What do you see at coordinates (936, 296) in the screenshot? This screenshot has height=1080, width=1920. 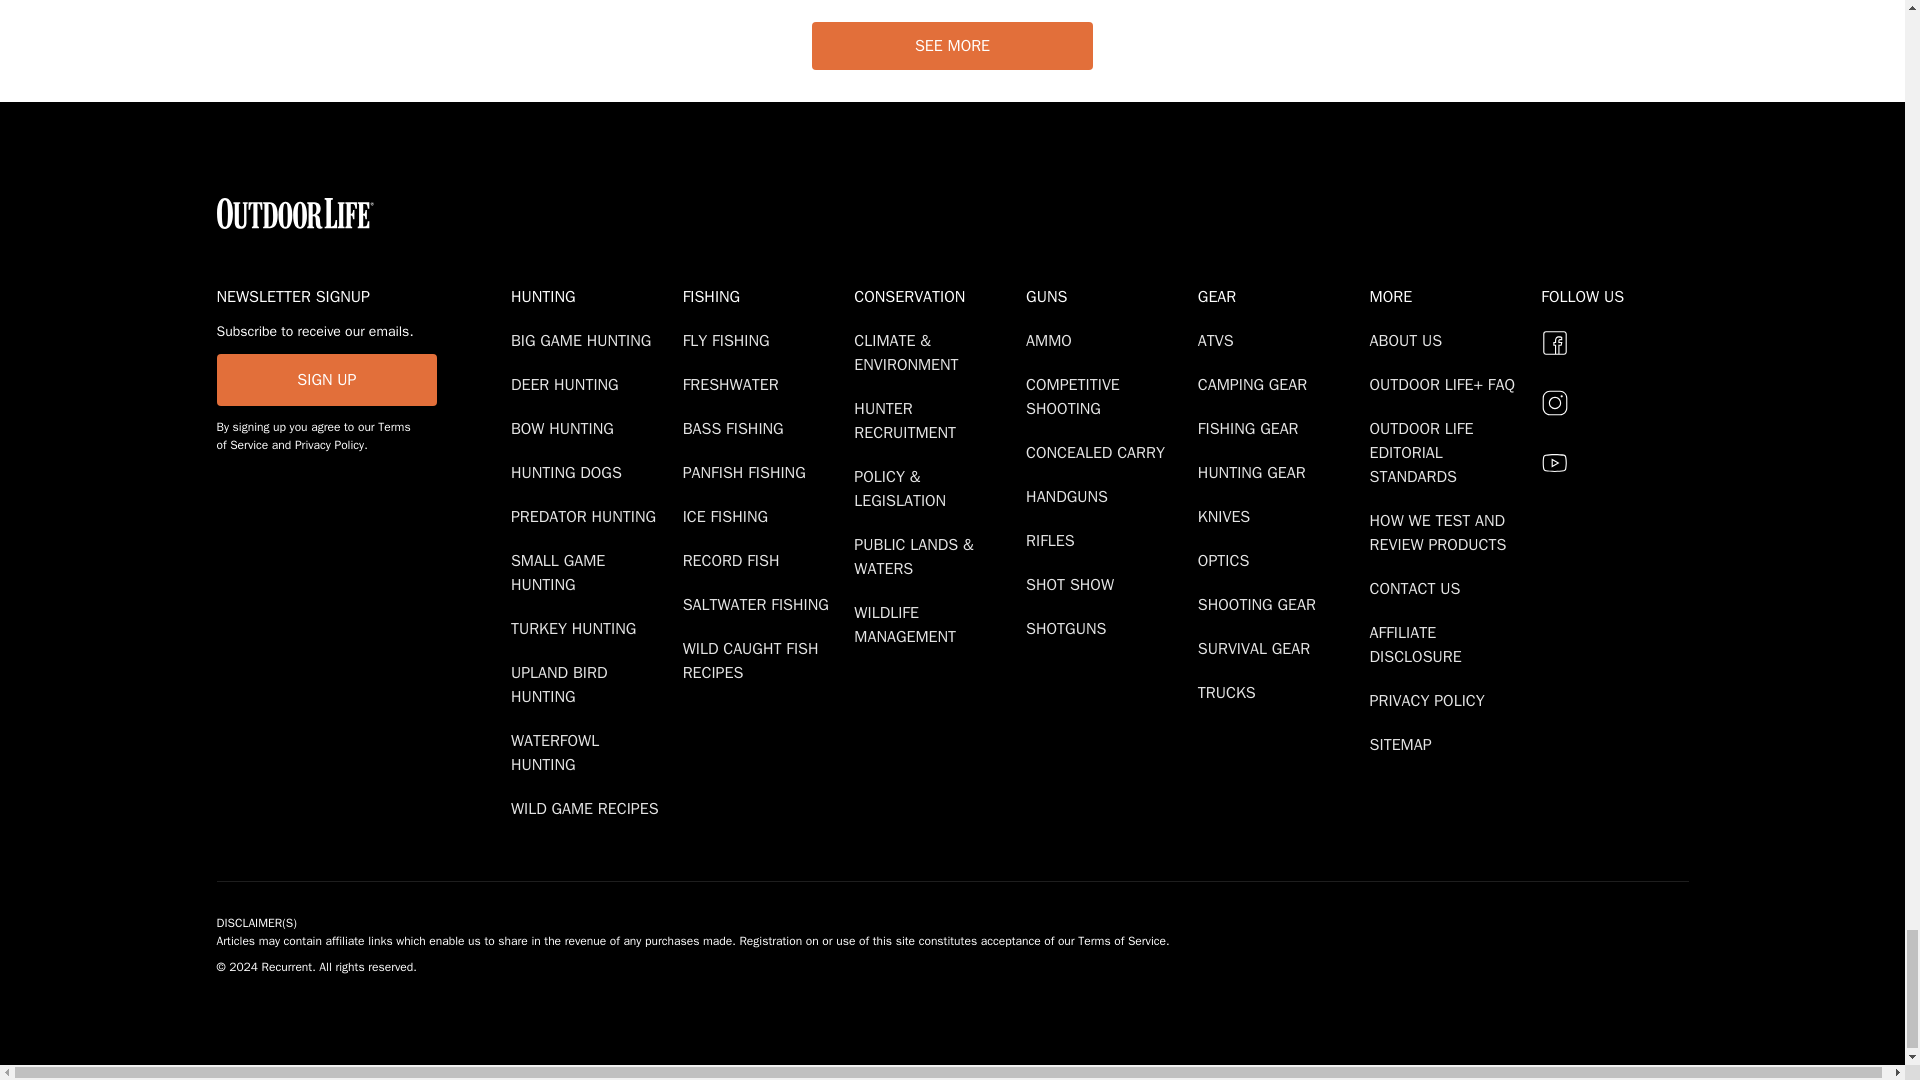 I see `Conservation` at bounding box center [936, 296].